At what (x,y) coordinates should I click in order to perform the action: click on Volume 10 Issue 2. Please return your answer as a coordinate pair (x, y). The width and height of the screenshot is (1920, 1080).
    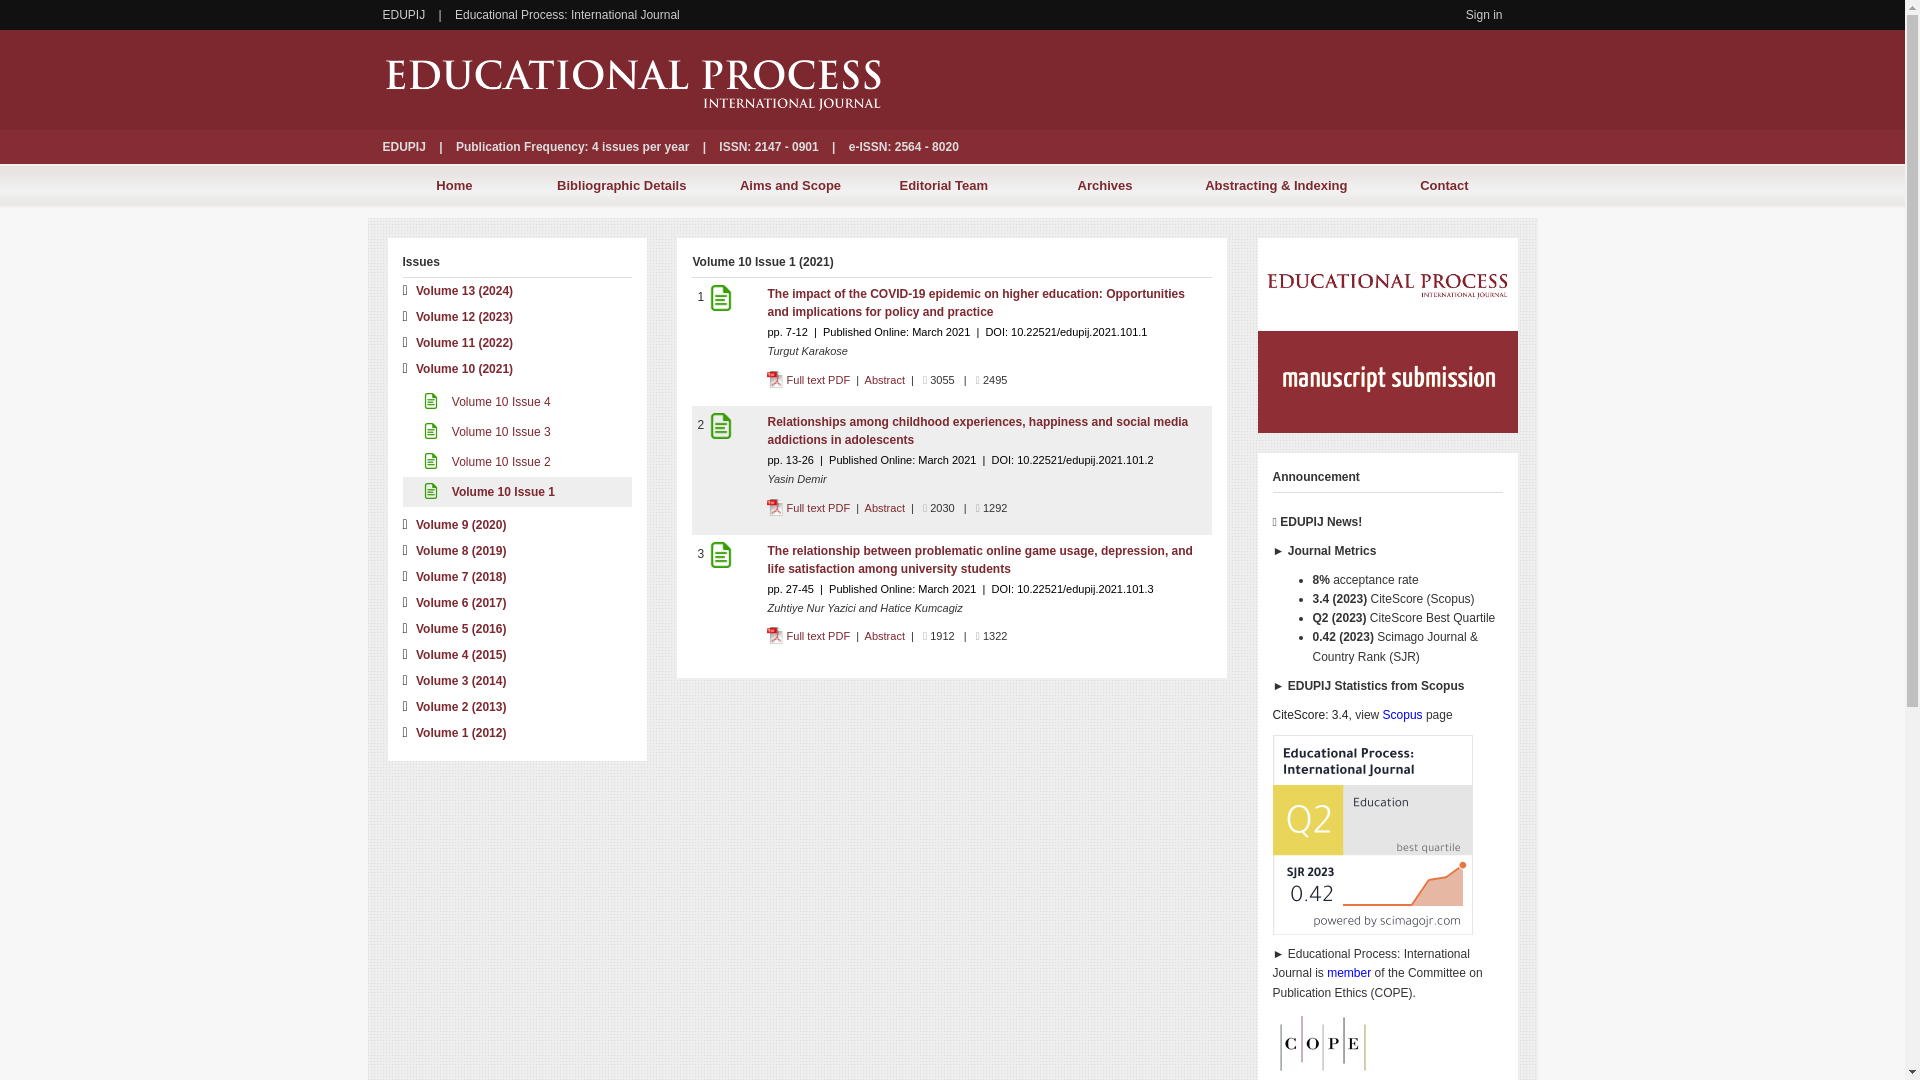
    Looking at the image, I should click on (486, 461).